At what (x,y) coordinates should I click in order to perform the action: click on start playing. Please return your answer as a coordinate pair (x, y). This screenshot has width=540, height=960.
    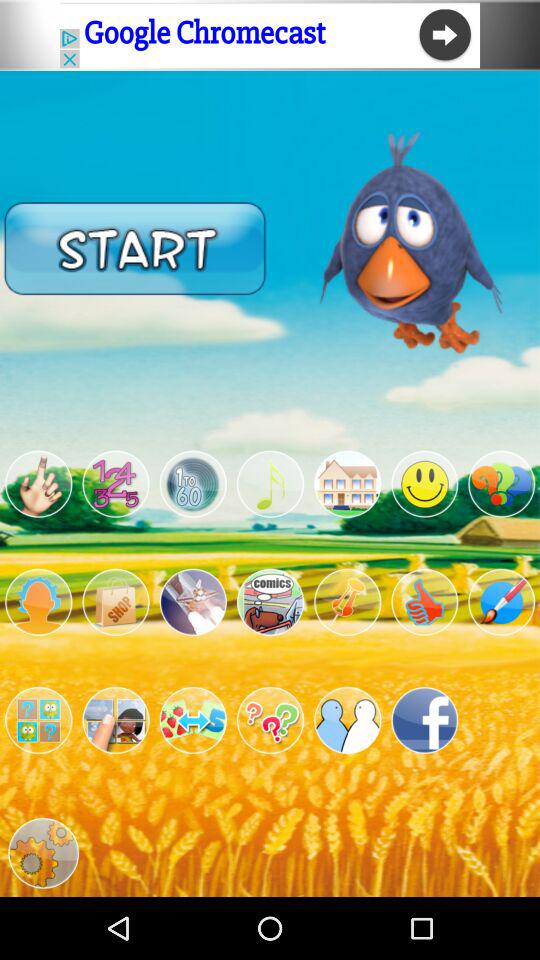
    Looking at the image, I should click on (135, 248).